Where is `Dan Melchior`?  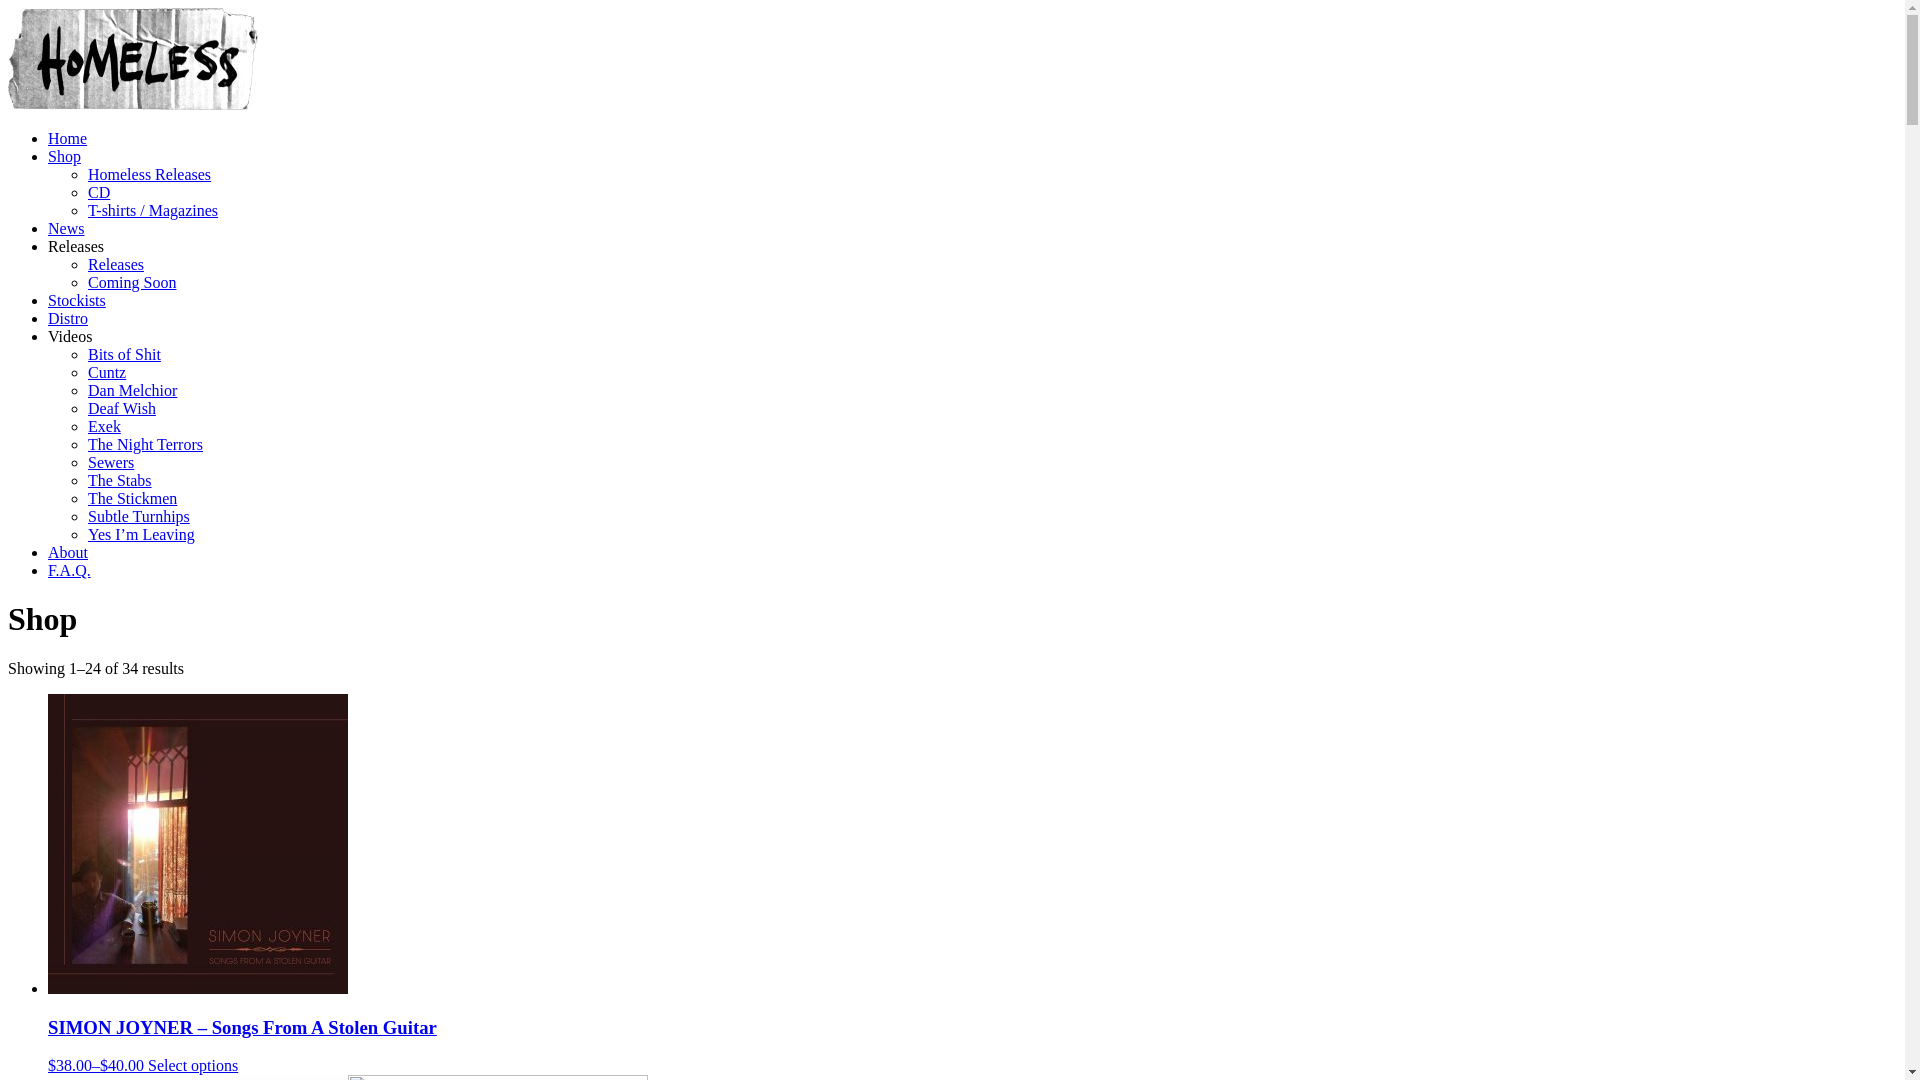
Dan Melchior is located at coordinates (132, 390).